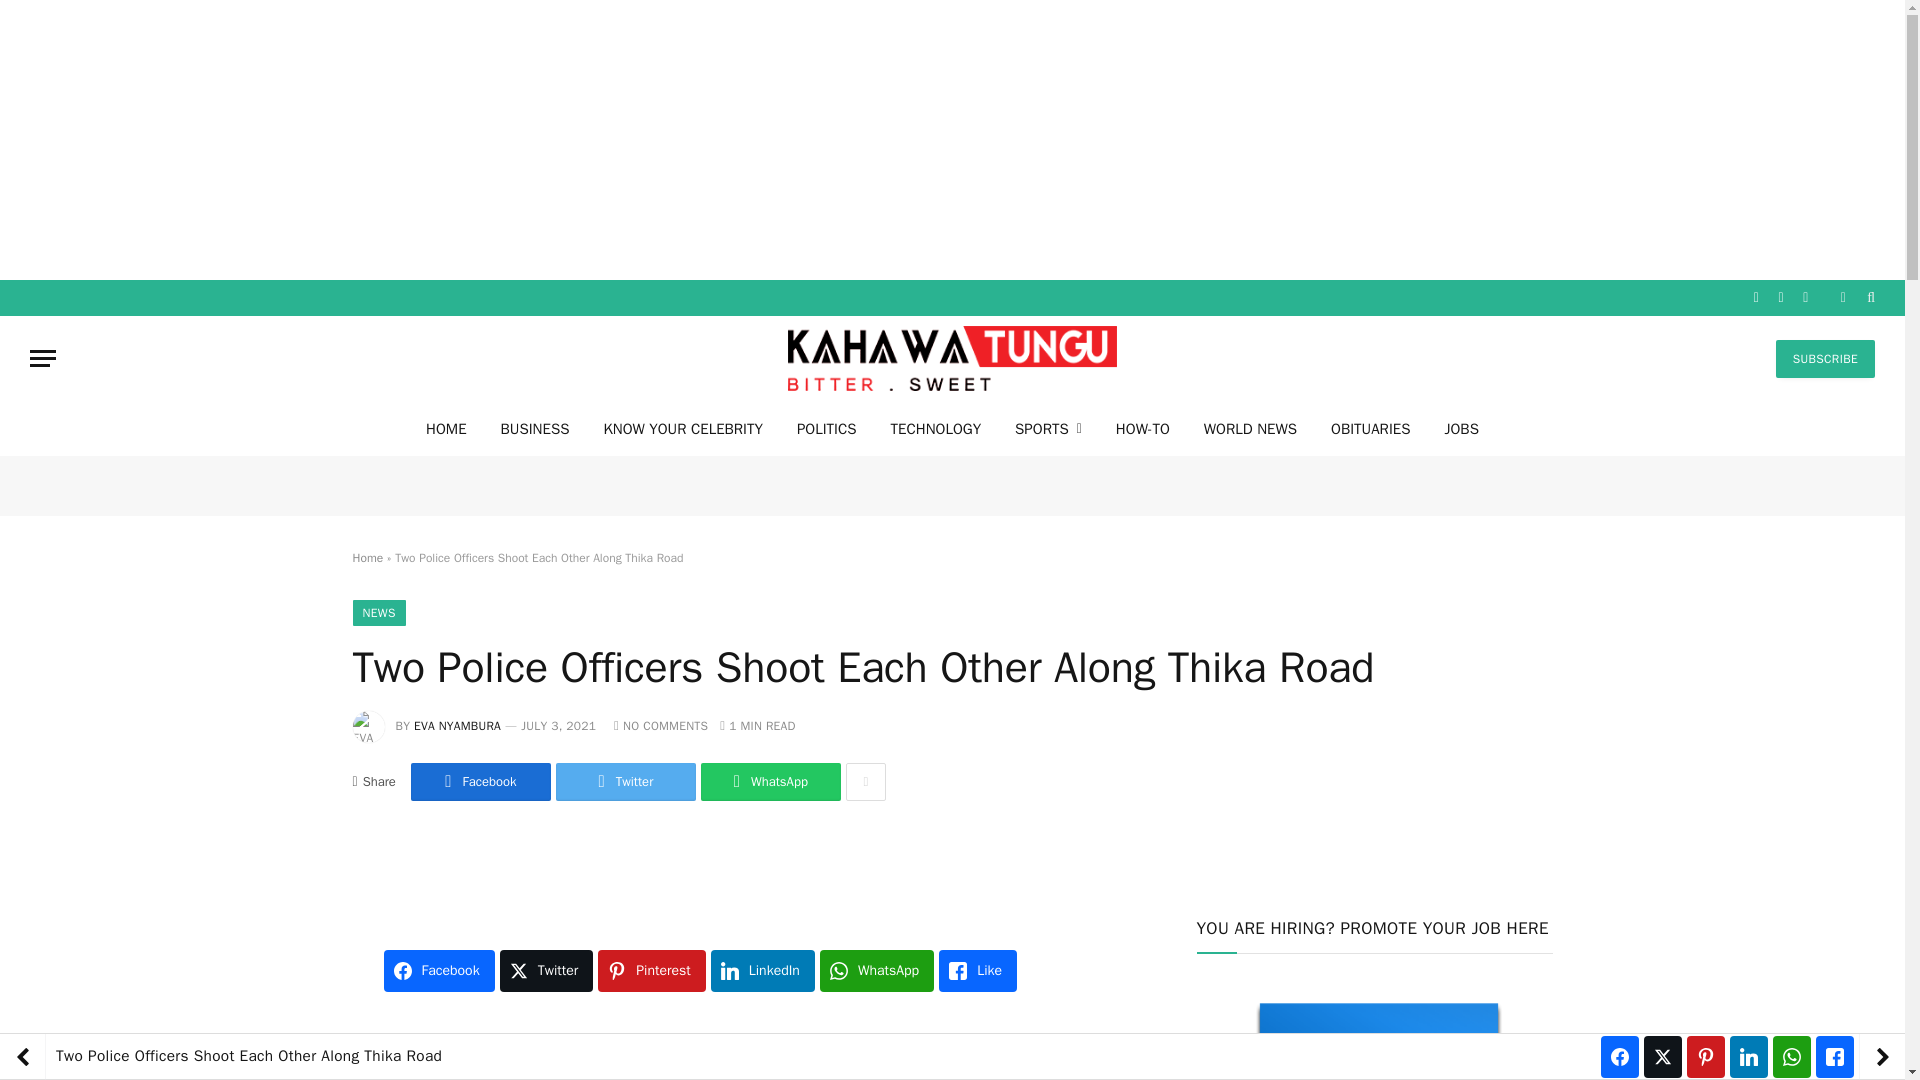  I want to click on OBITUARIES, so click(1370, 428).